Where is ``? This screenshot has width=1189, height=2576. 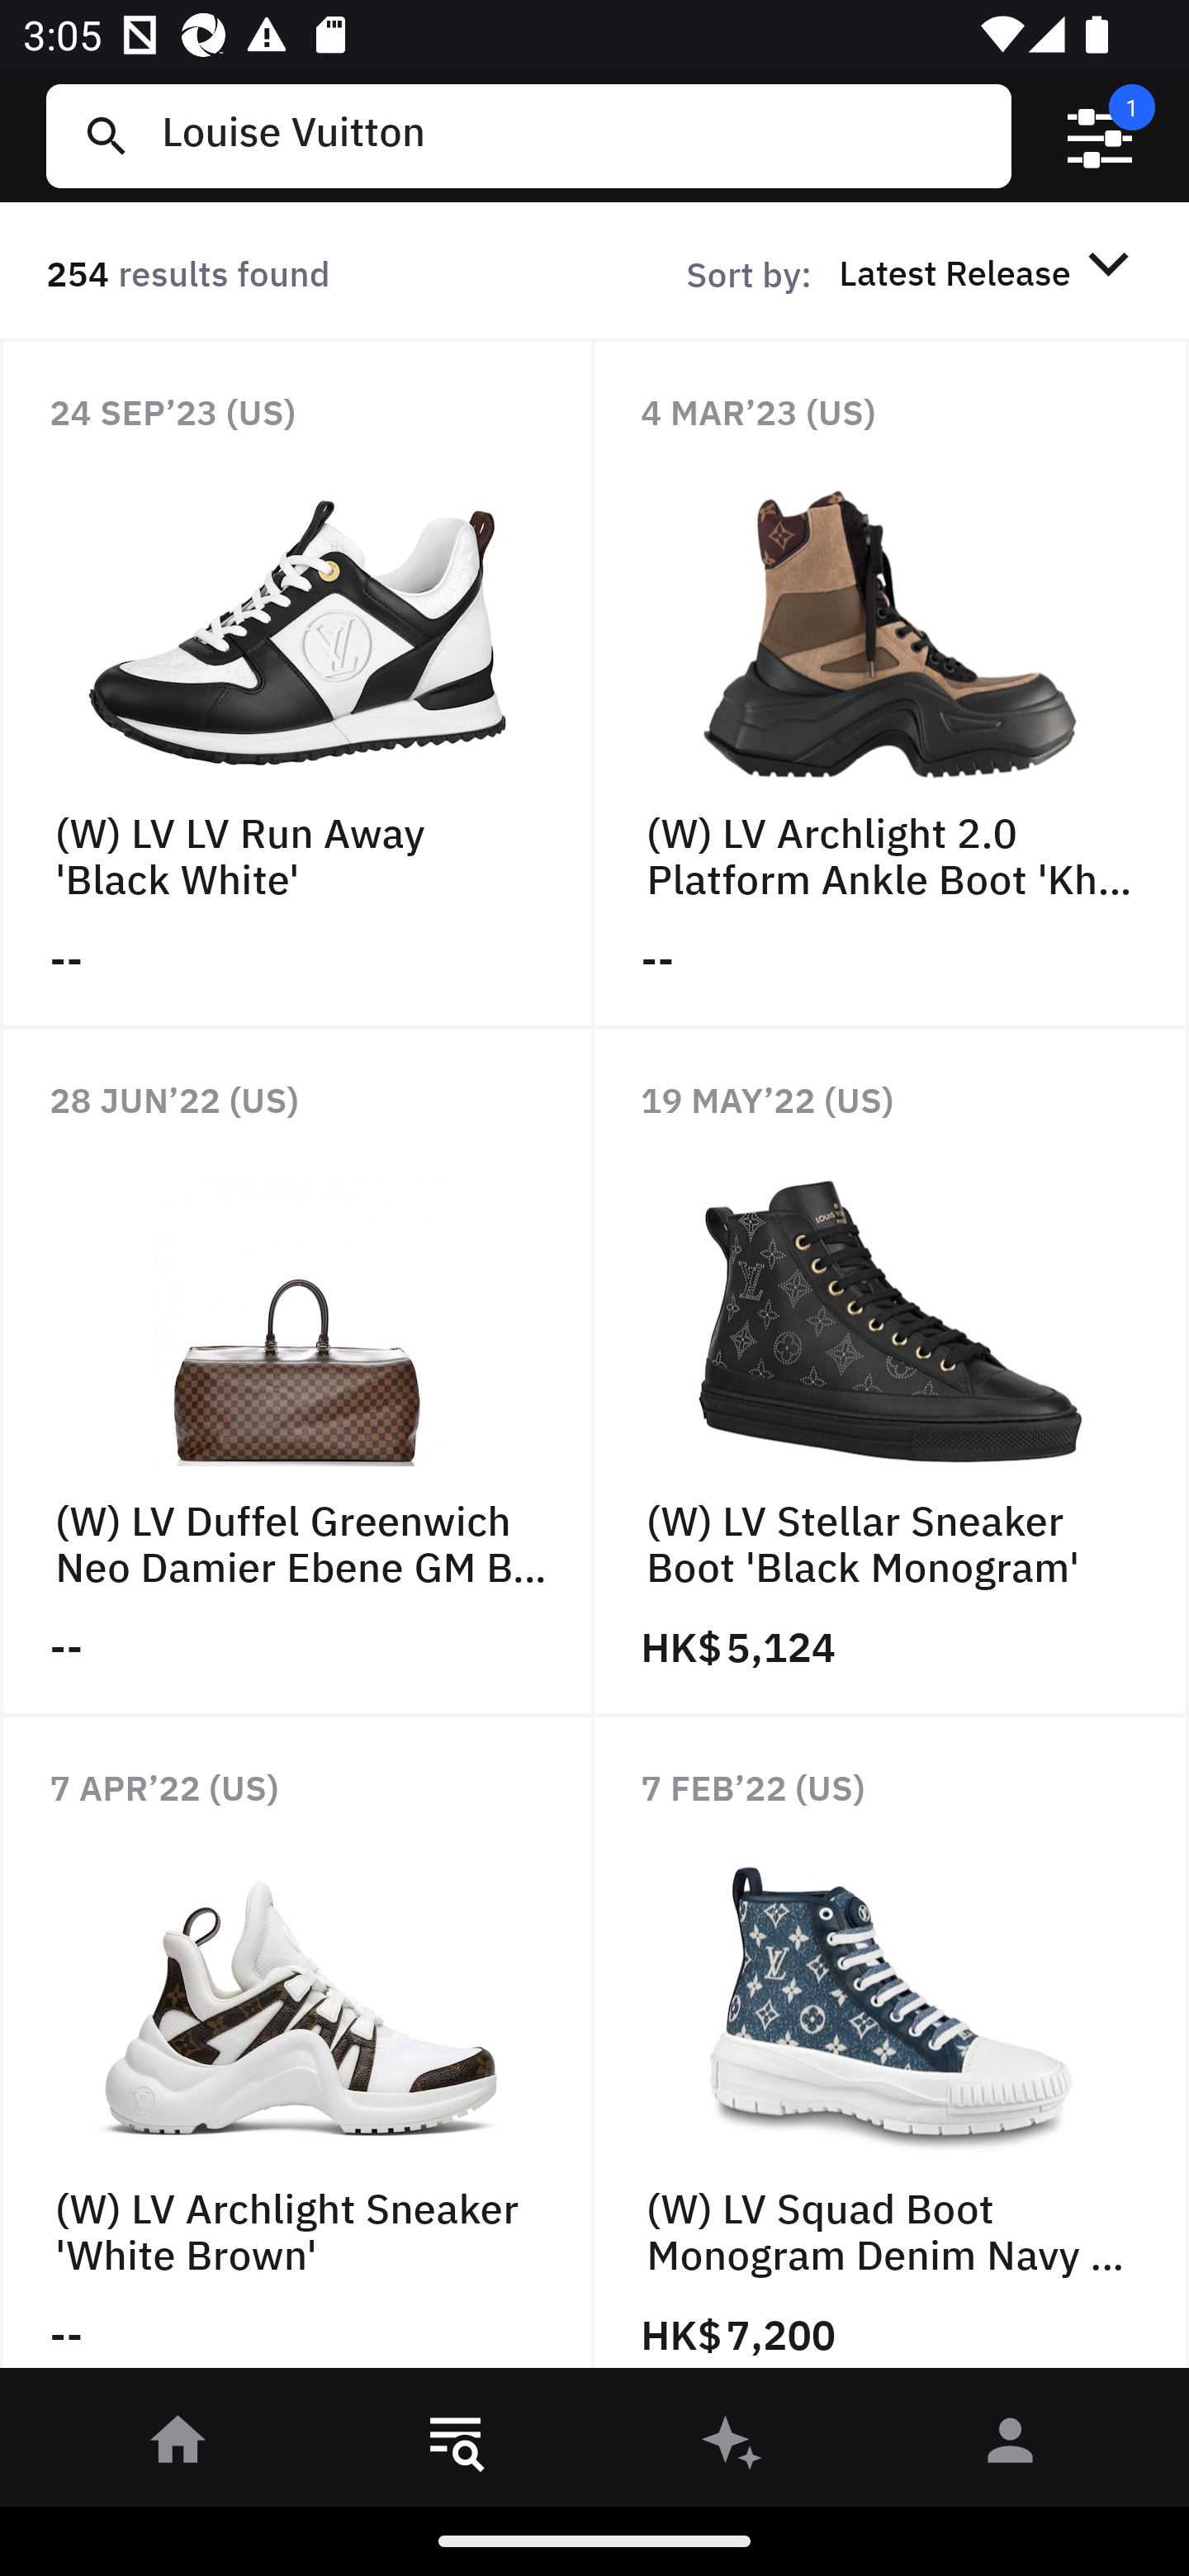  is located at coordinates (1100, 136).